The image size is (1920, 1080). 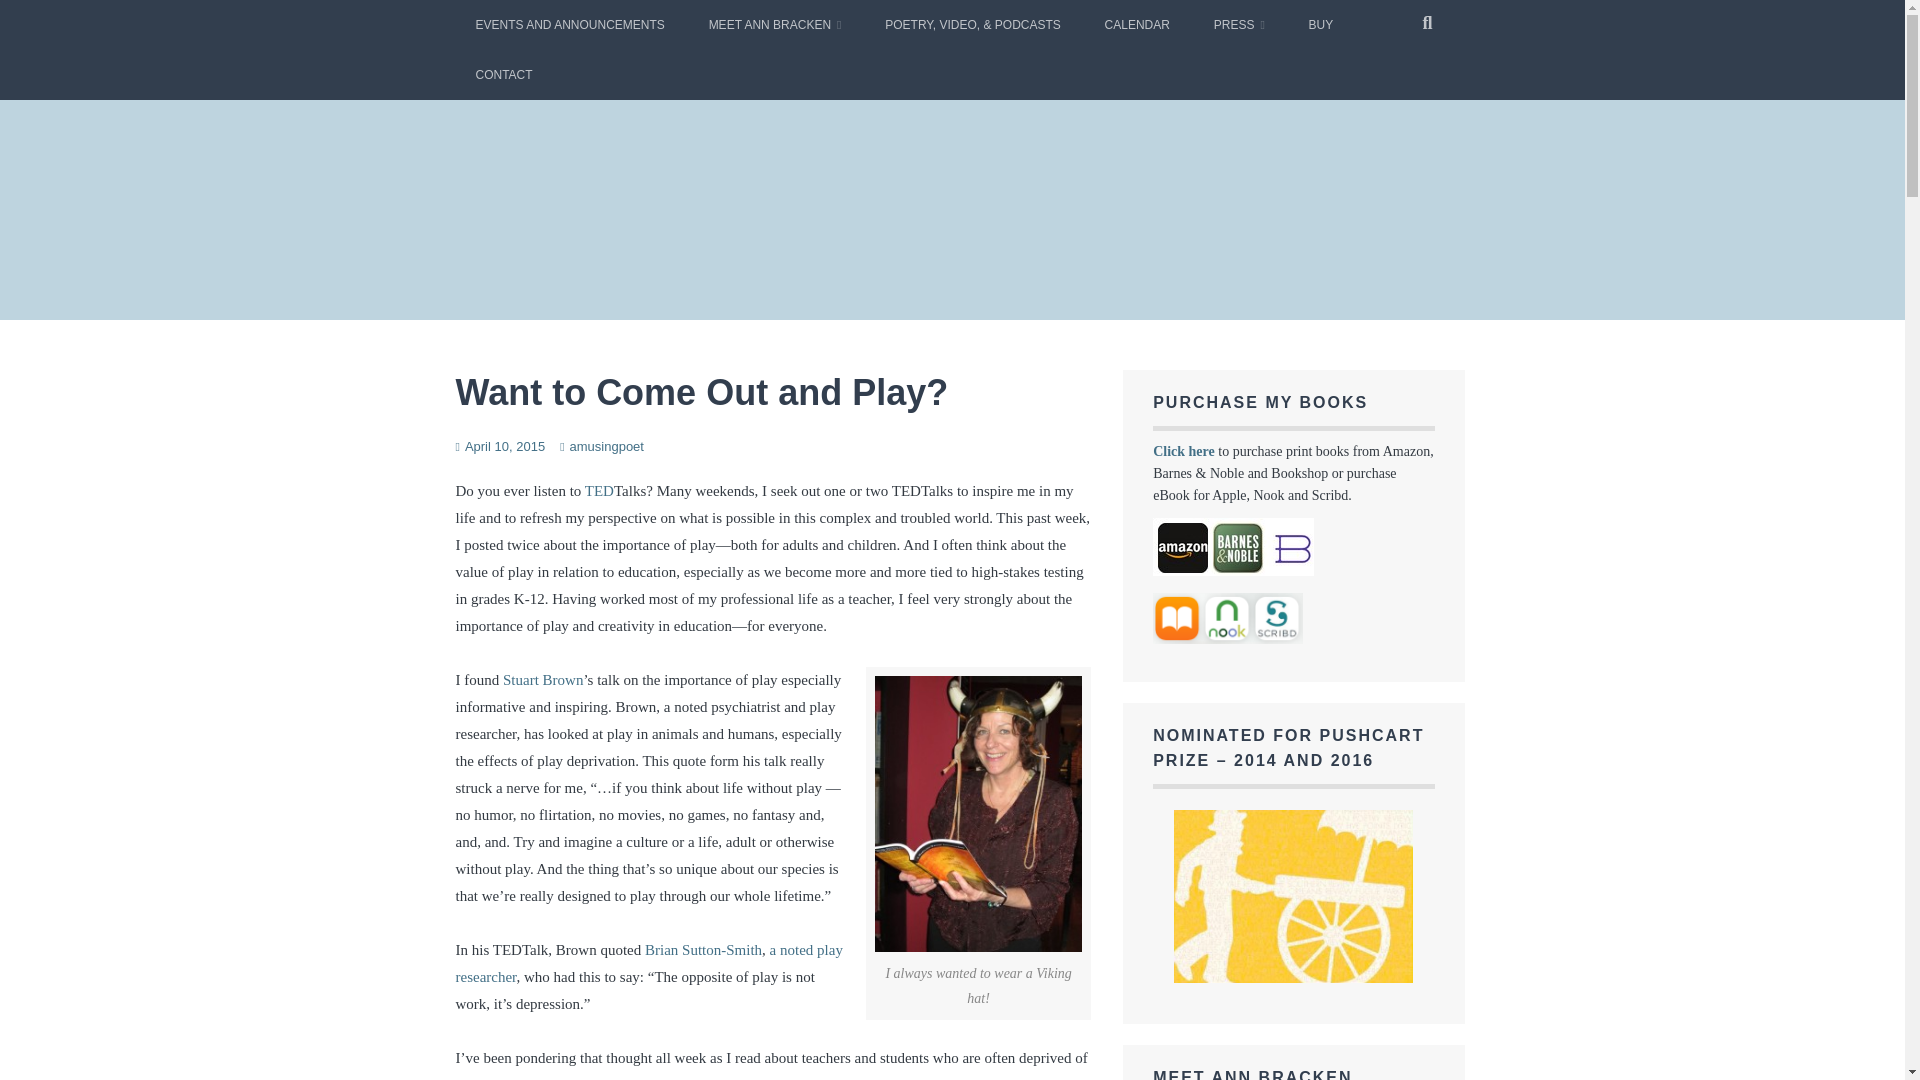 I want to click on a noted play researcher, so click(x=649, y=962).